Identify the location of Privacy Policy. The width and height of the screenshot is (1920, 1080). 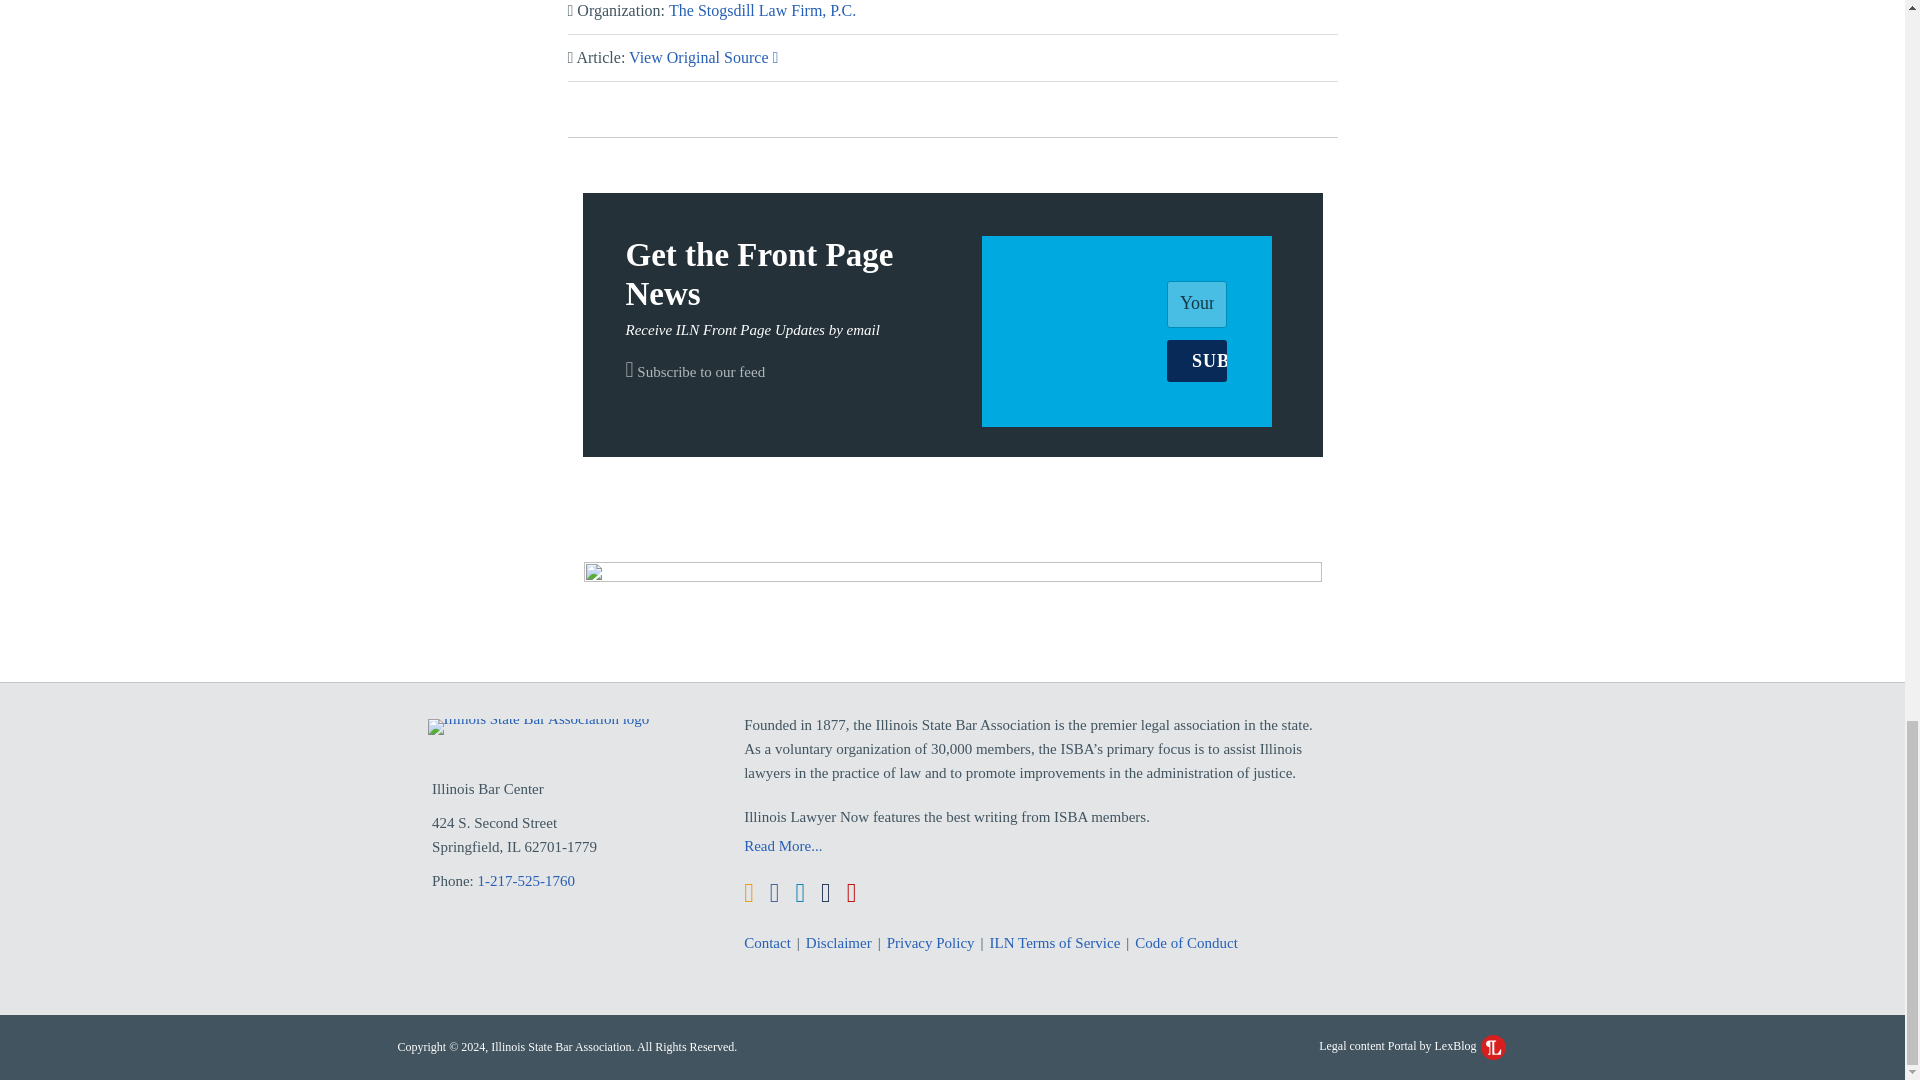
(931, 942).